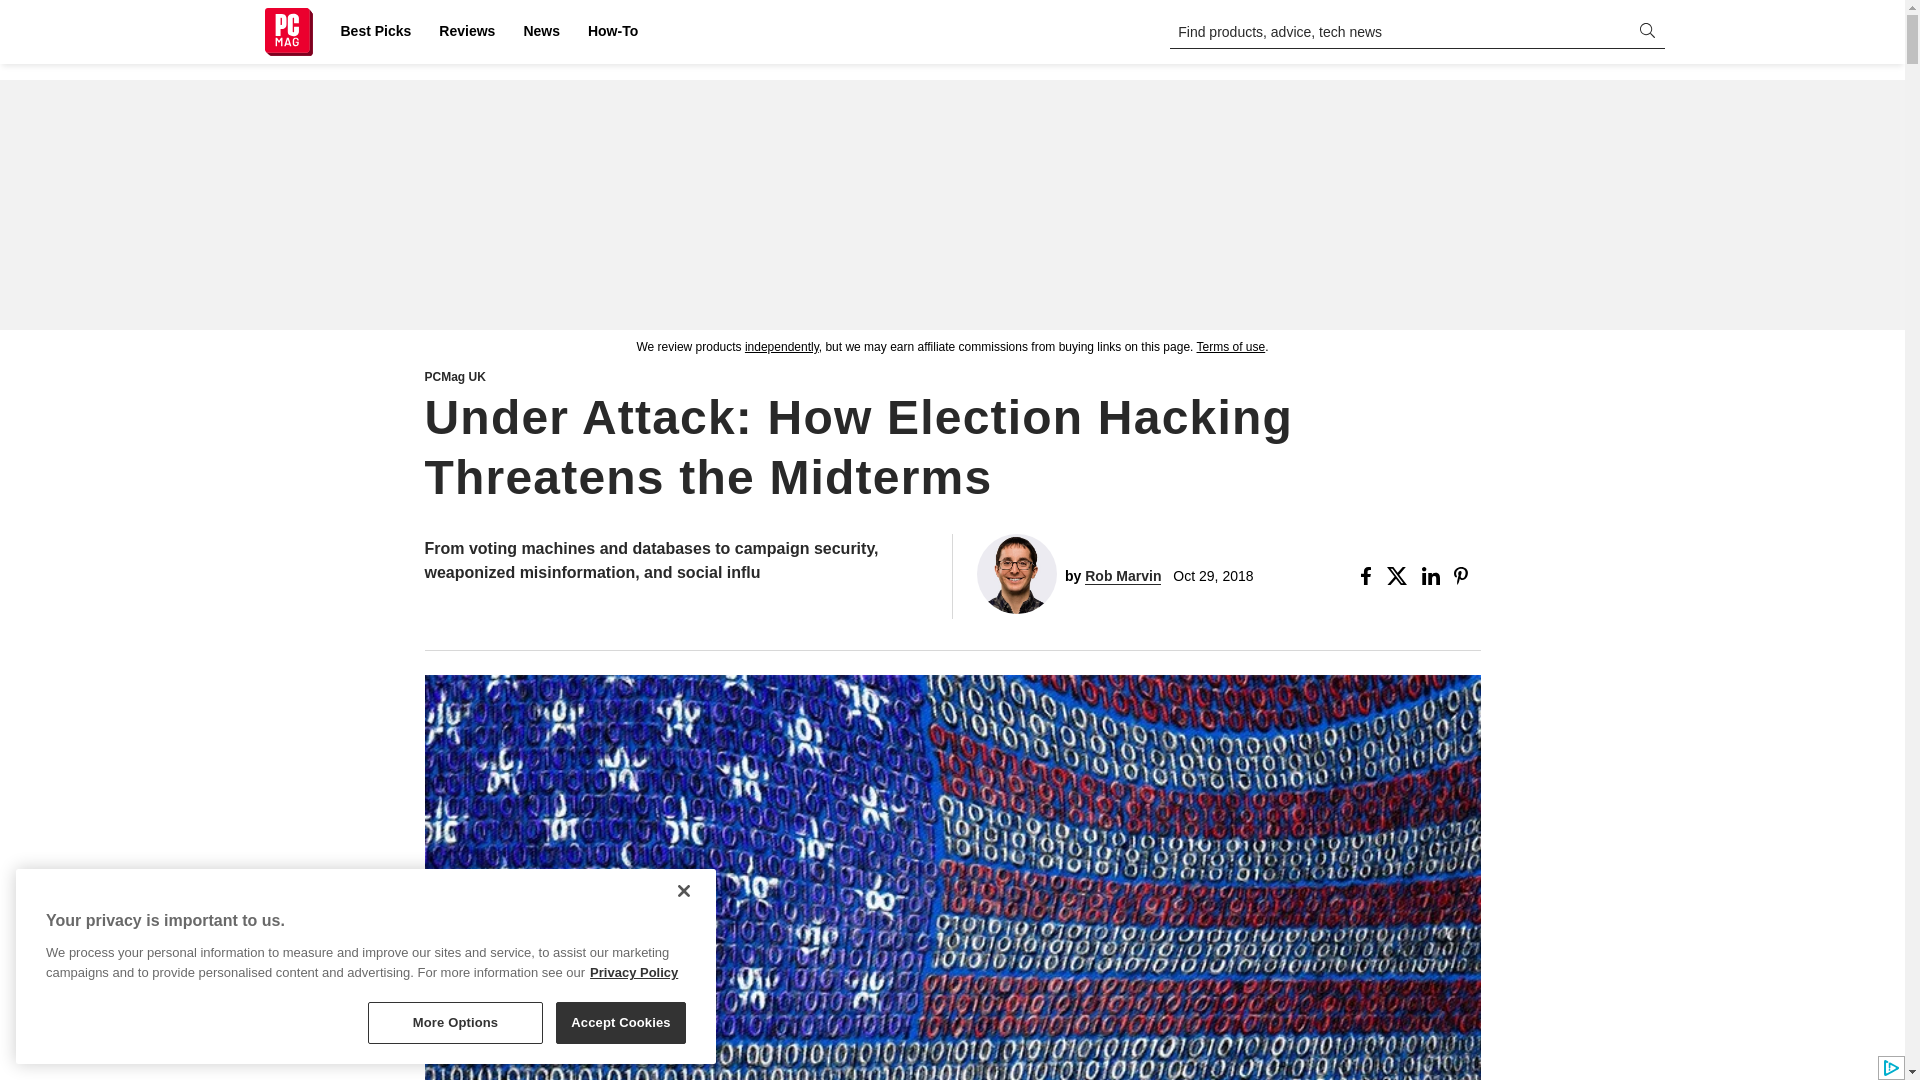 This screenshot has width=1920, height=1080. What do you see at coordinates (1400, 576) in the screenshot?
I see `Share this Story on X` at bounding box center [1400, 576].